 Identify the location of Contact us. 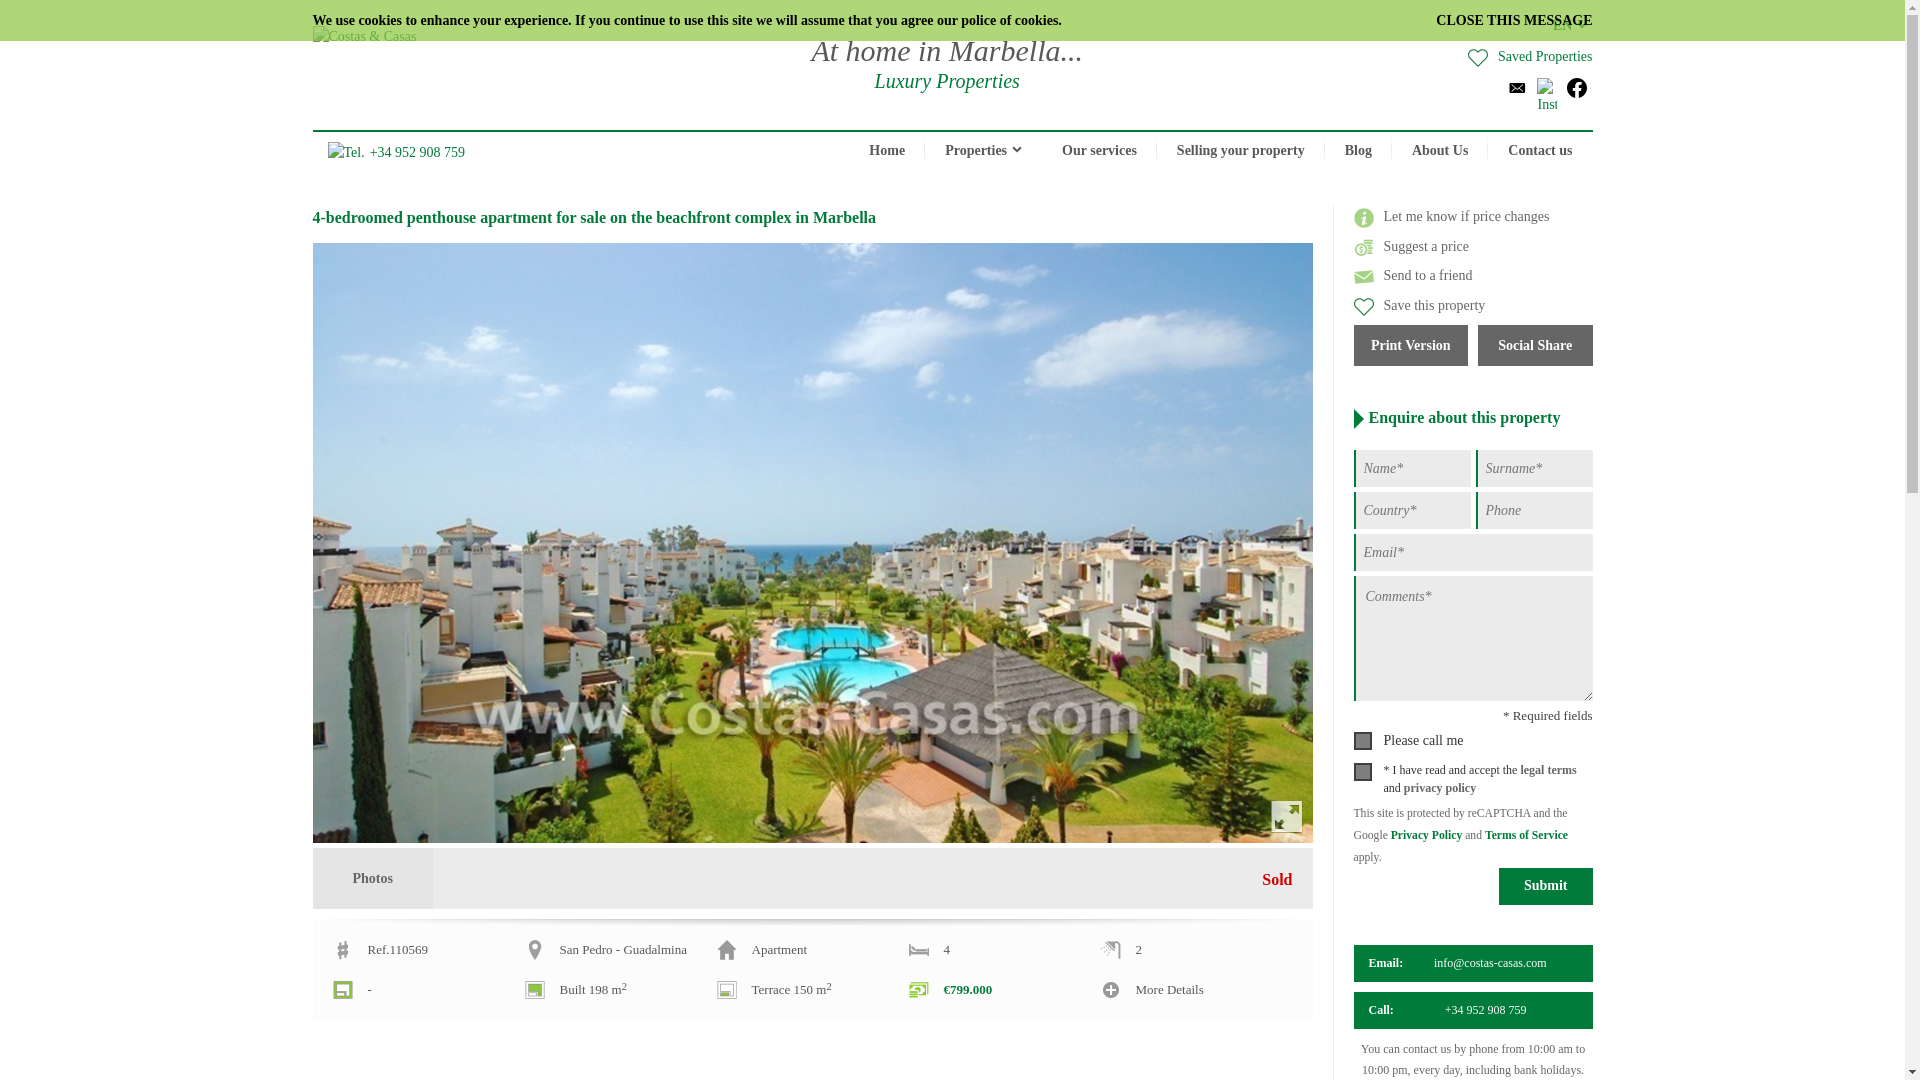
(1540, 150).